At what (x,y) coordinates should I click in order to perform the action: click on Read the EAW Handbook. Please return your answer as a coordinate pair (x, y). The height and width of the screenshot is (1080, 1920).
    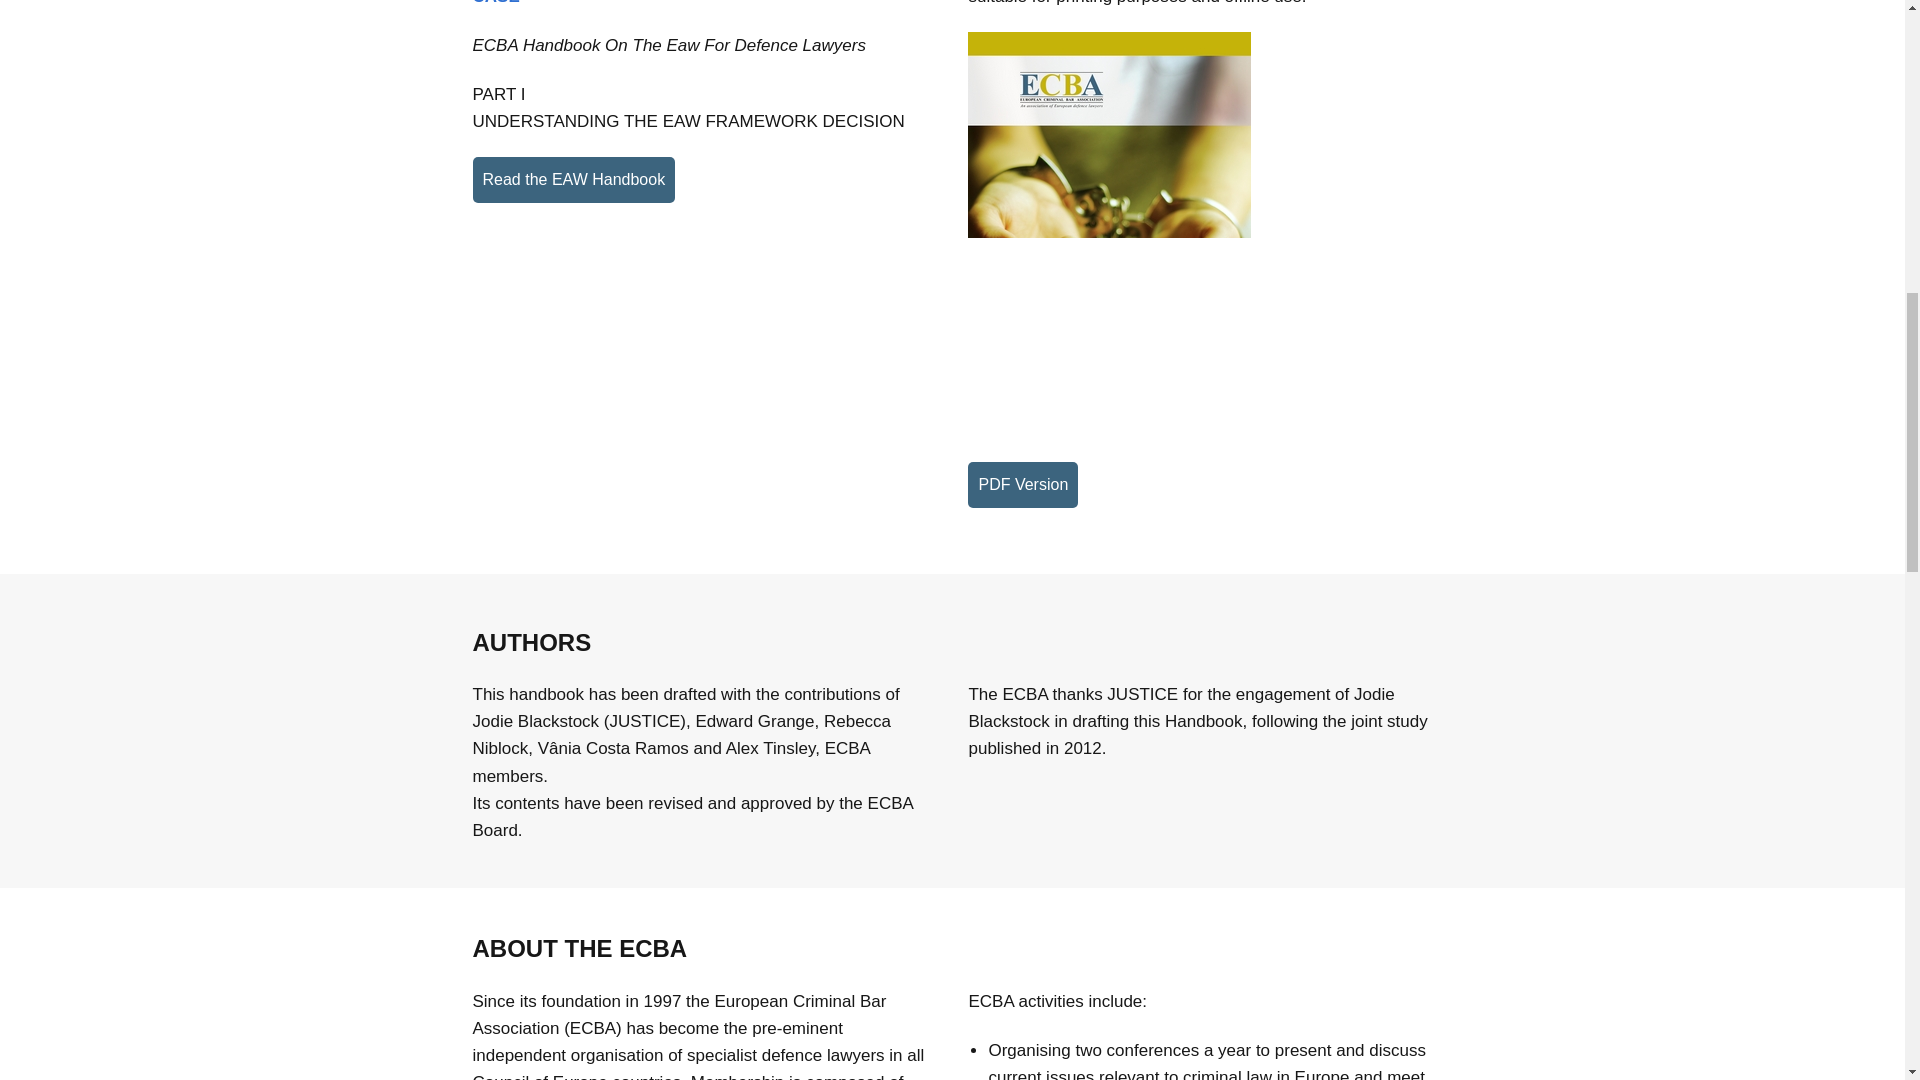
    Looking at the image, I should click on (574, 180).